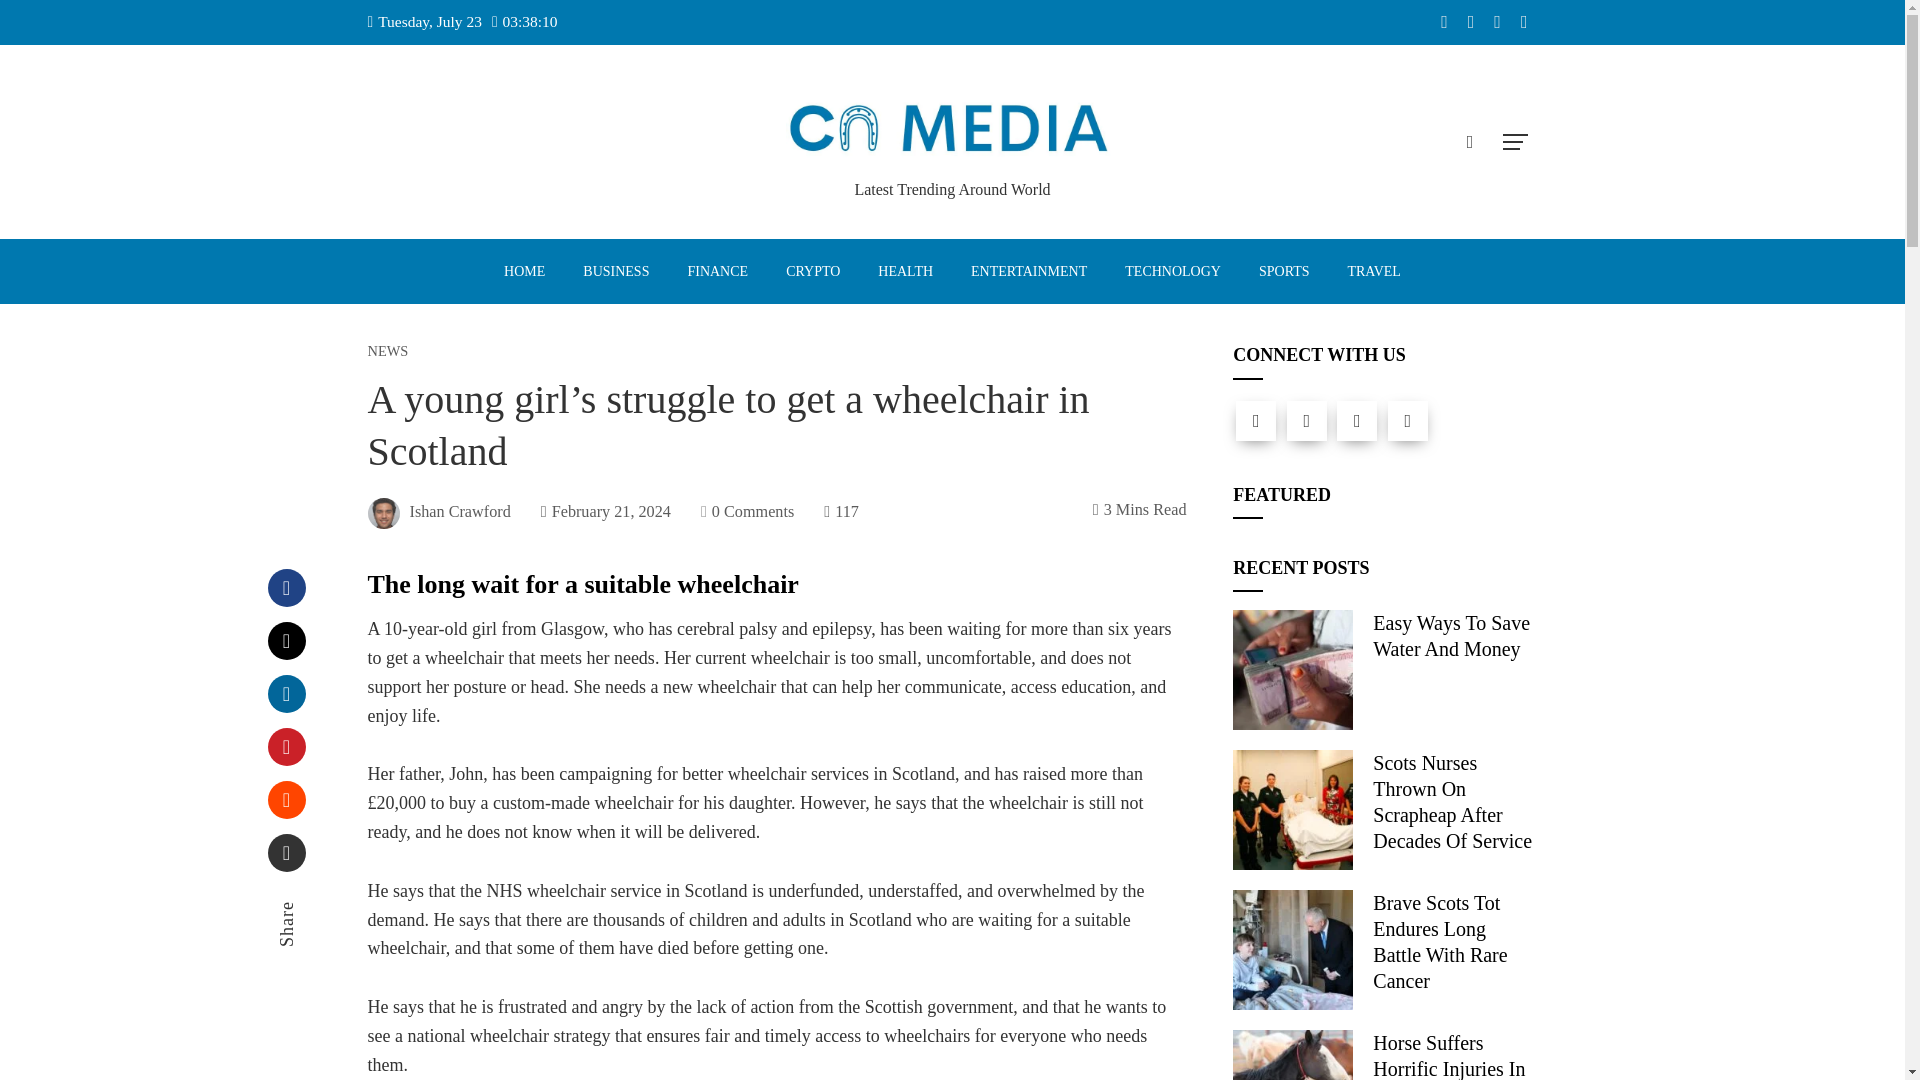 This screenshot has height=1080, width=1920. Describe the element at coordinates (286, 799) in the screenshot. I see `Stumbleupon` at that location.